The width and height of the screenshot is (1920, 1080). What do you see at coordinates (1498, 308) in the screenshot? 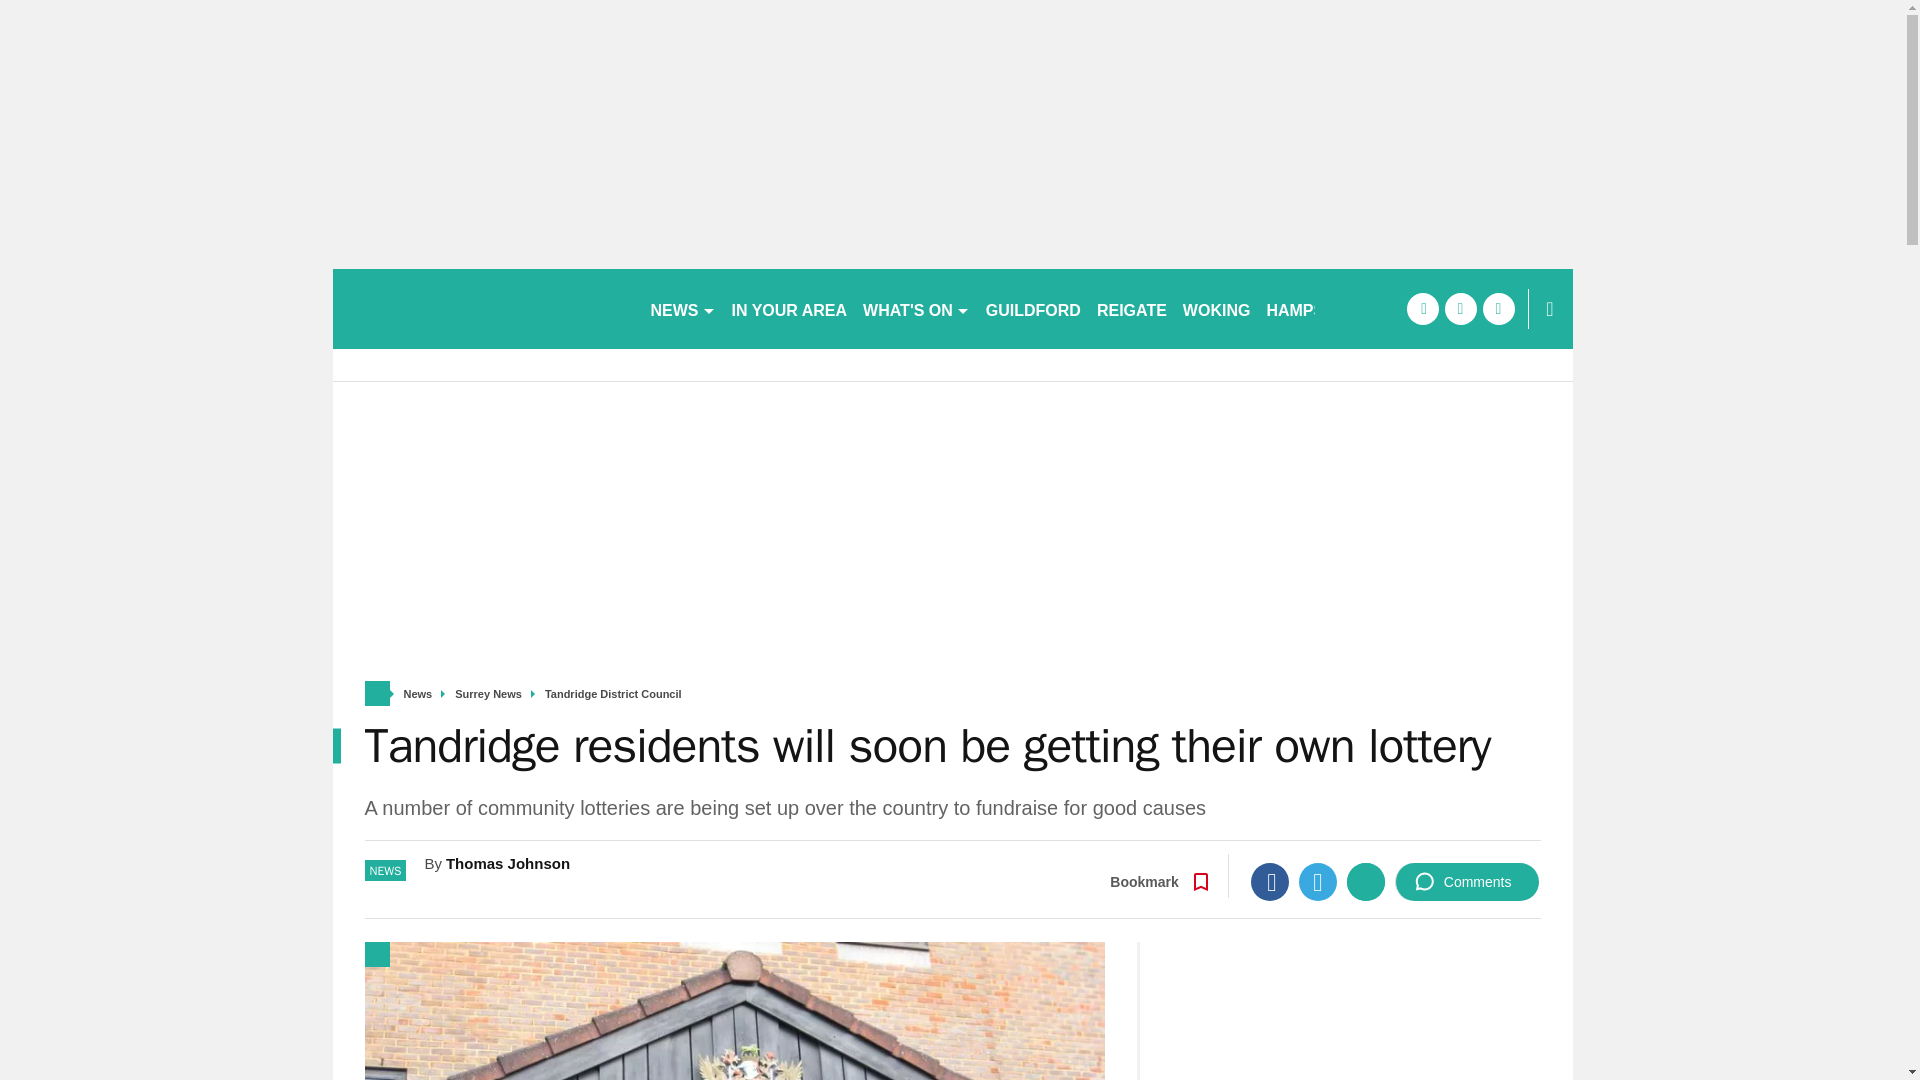
I see `instagram` at bounding box center [1498, 308].